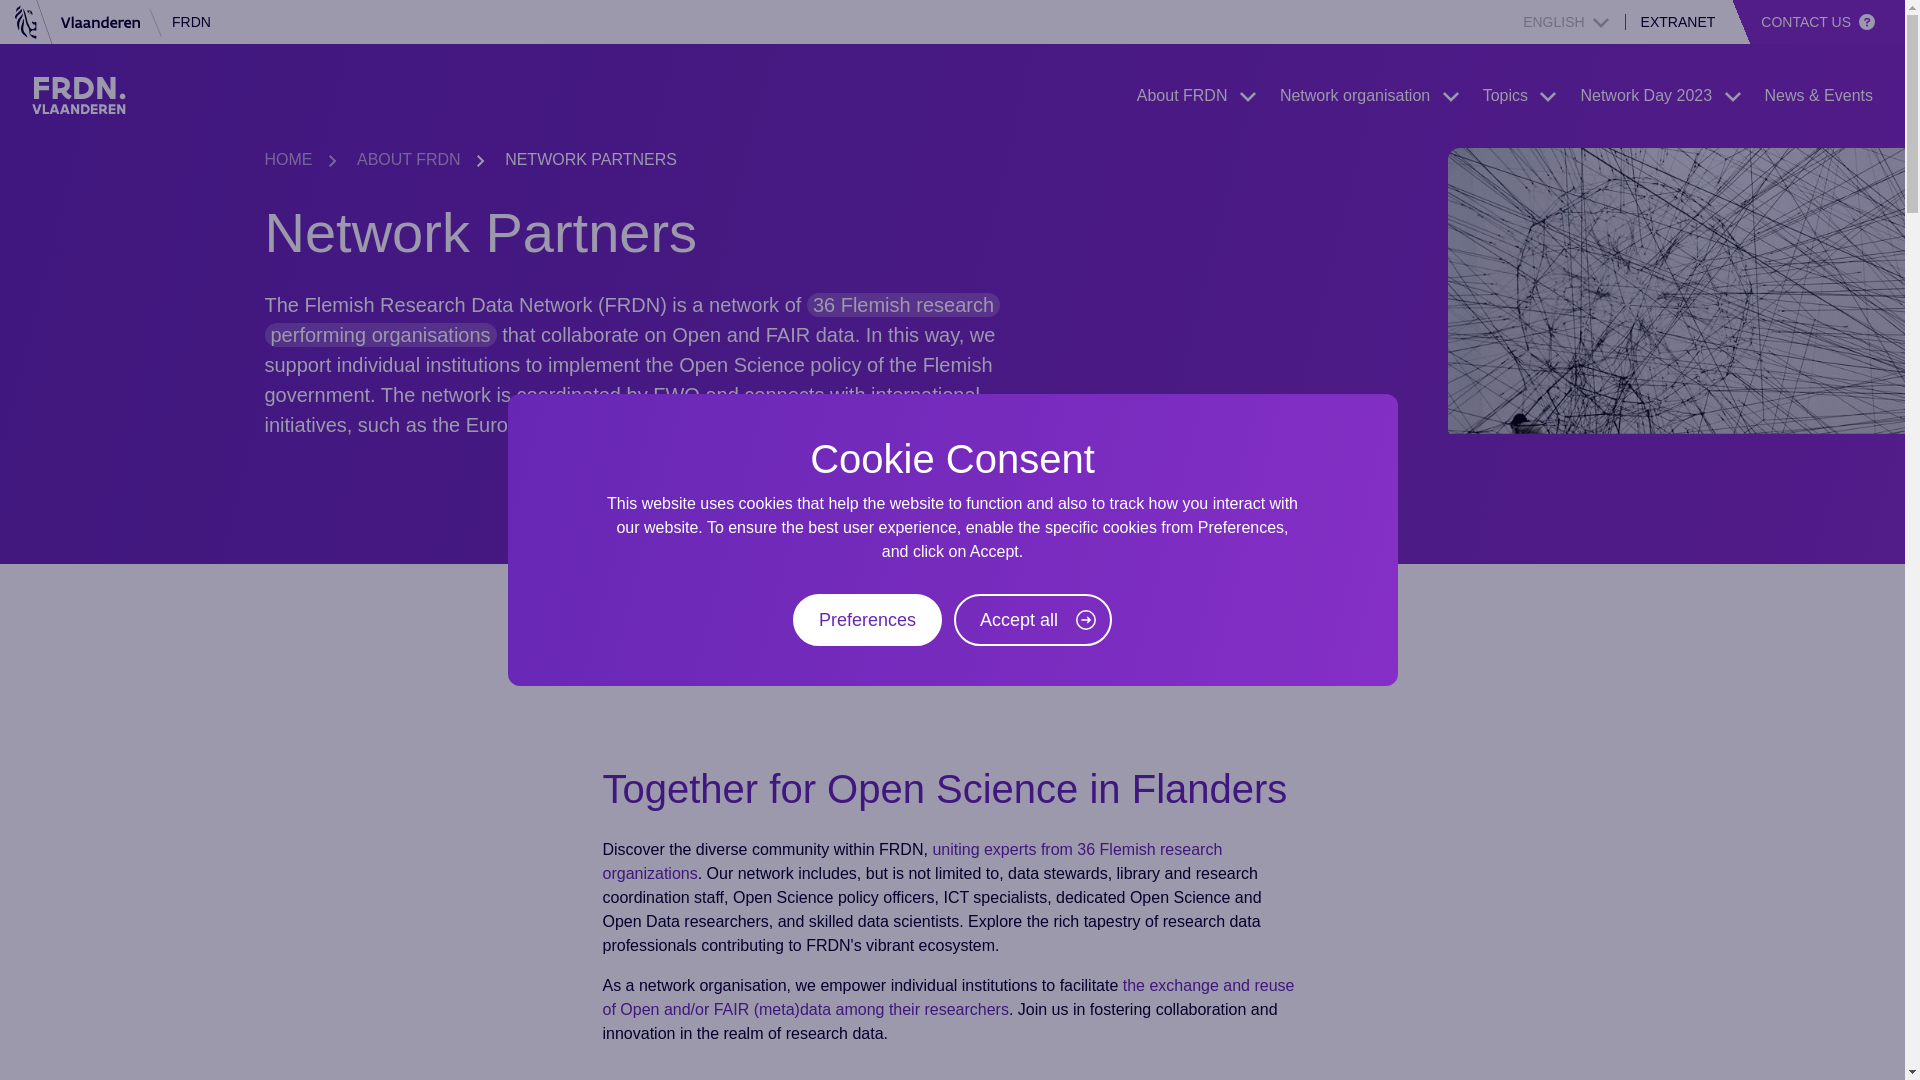 The height and width of the screenshot is (1080, 1920). Describe the element at coordinates (1660, 96) in the screenshot. I see `Network Day 2023` at that location.